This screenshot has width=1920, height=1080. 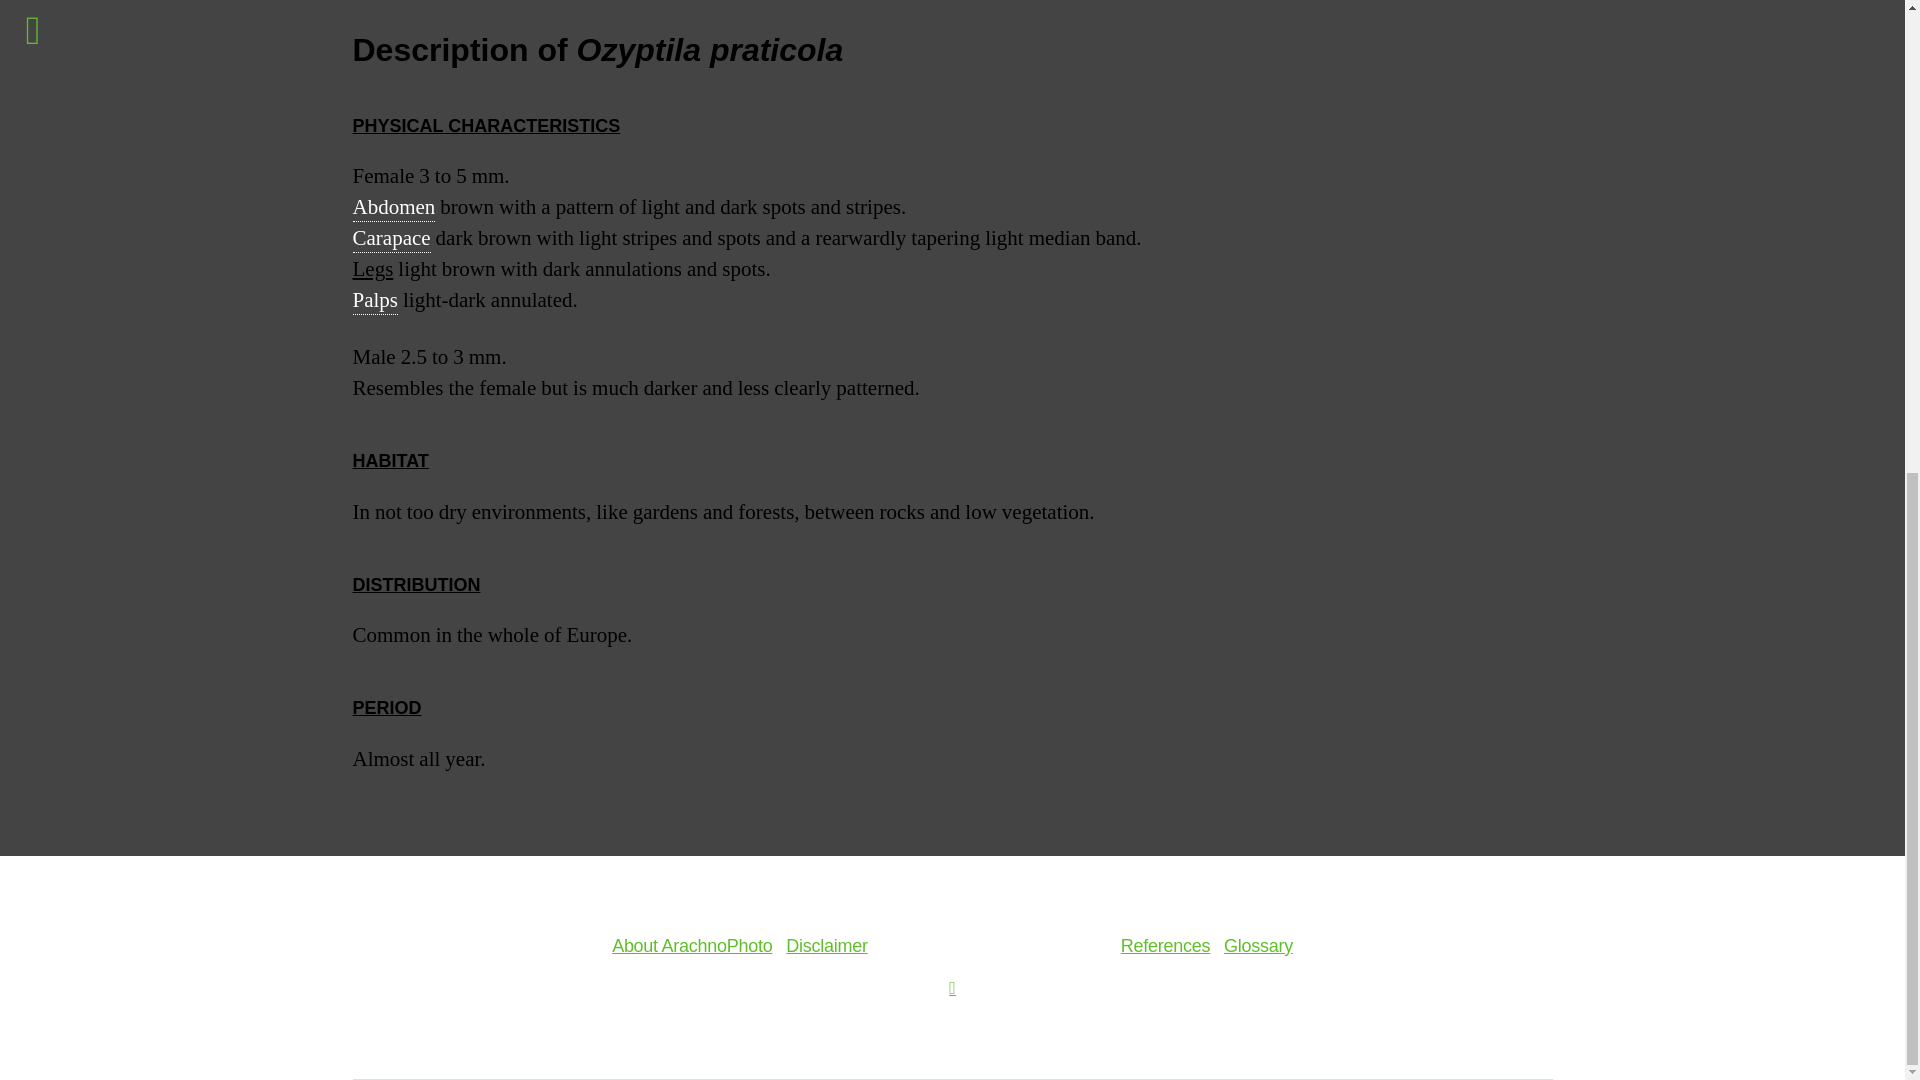 What do you see at coordinates (1258, 946) in the screenshot?
I see `Glossary` at bounding box center [1258, 946].